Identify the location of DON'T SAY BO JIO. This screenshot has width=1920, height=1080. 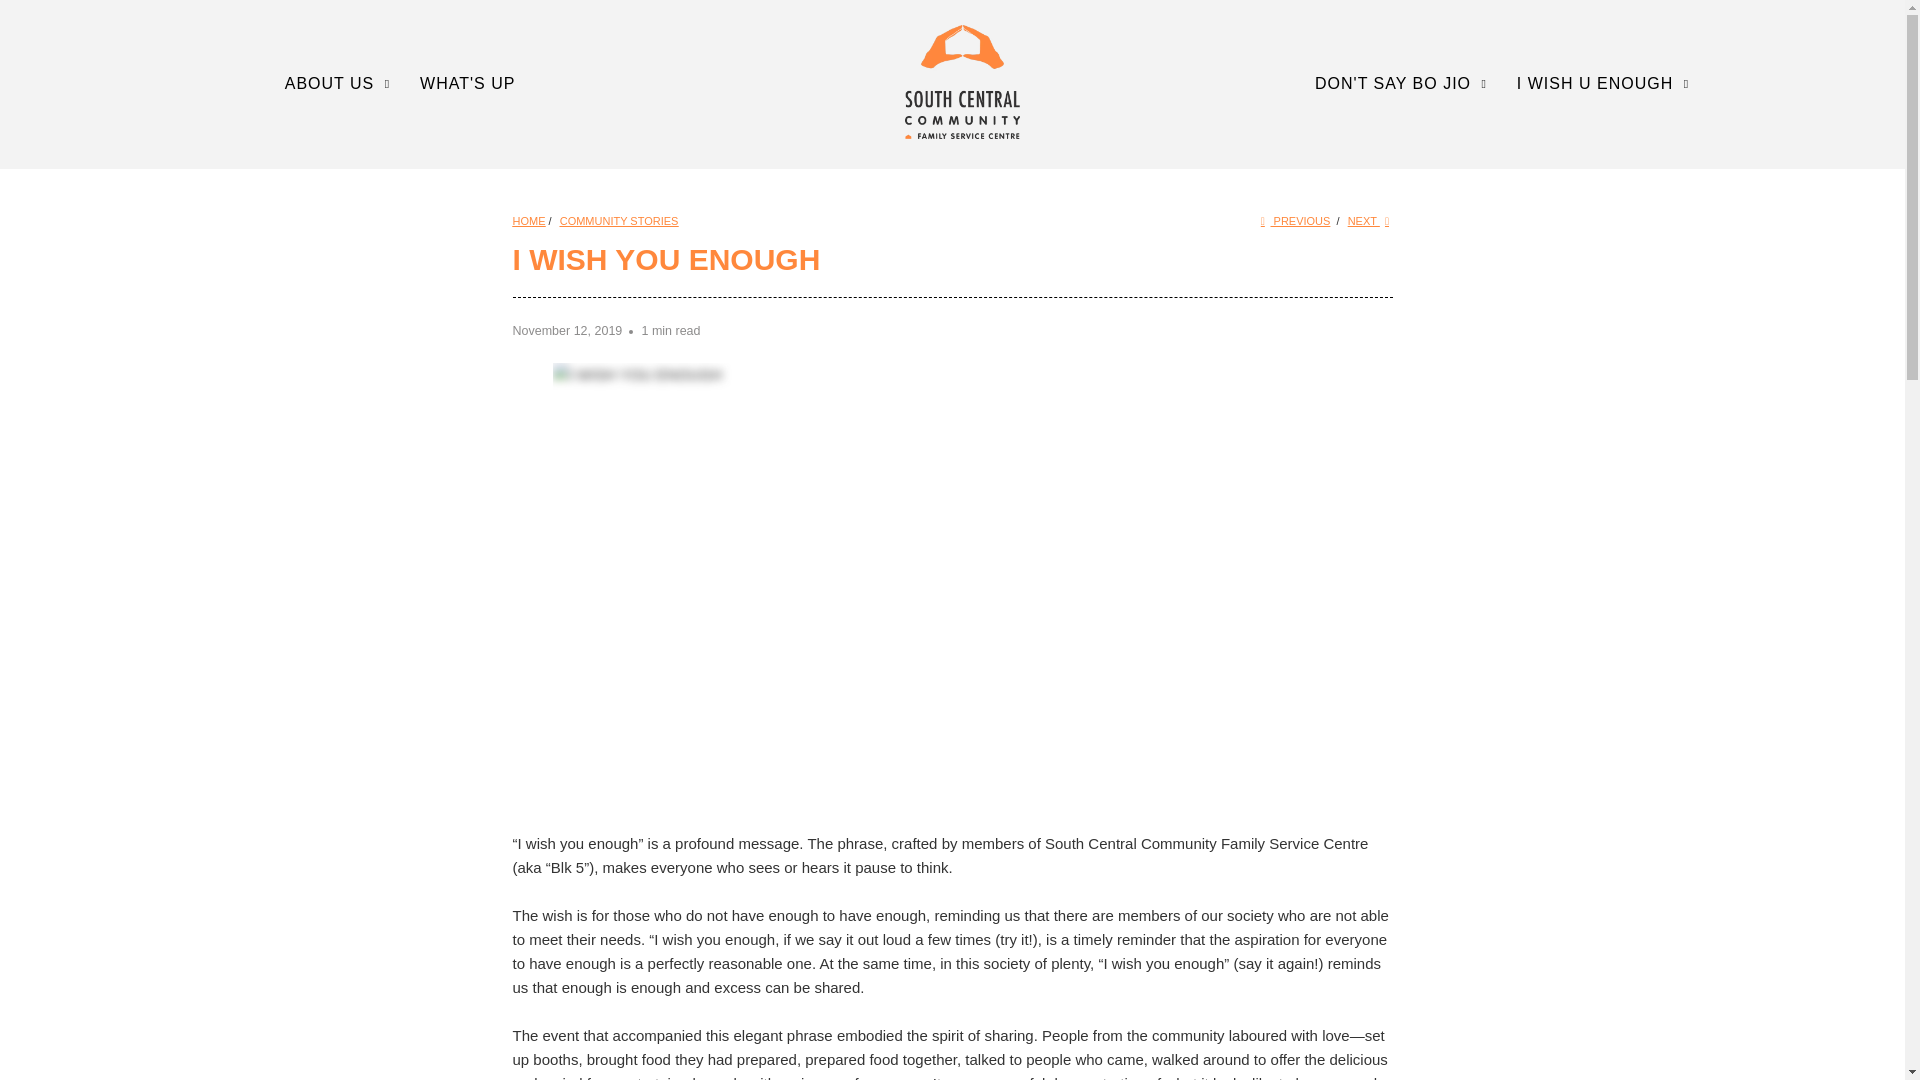
(1404, 84).